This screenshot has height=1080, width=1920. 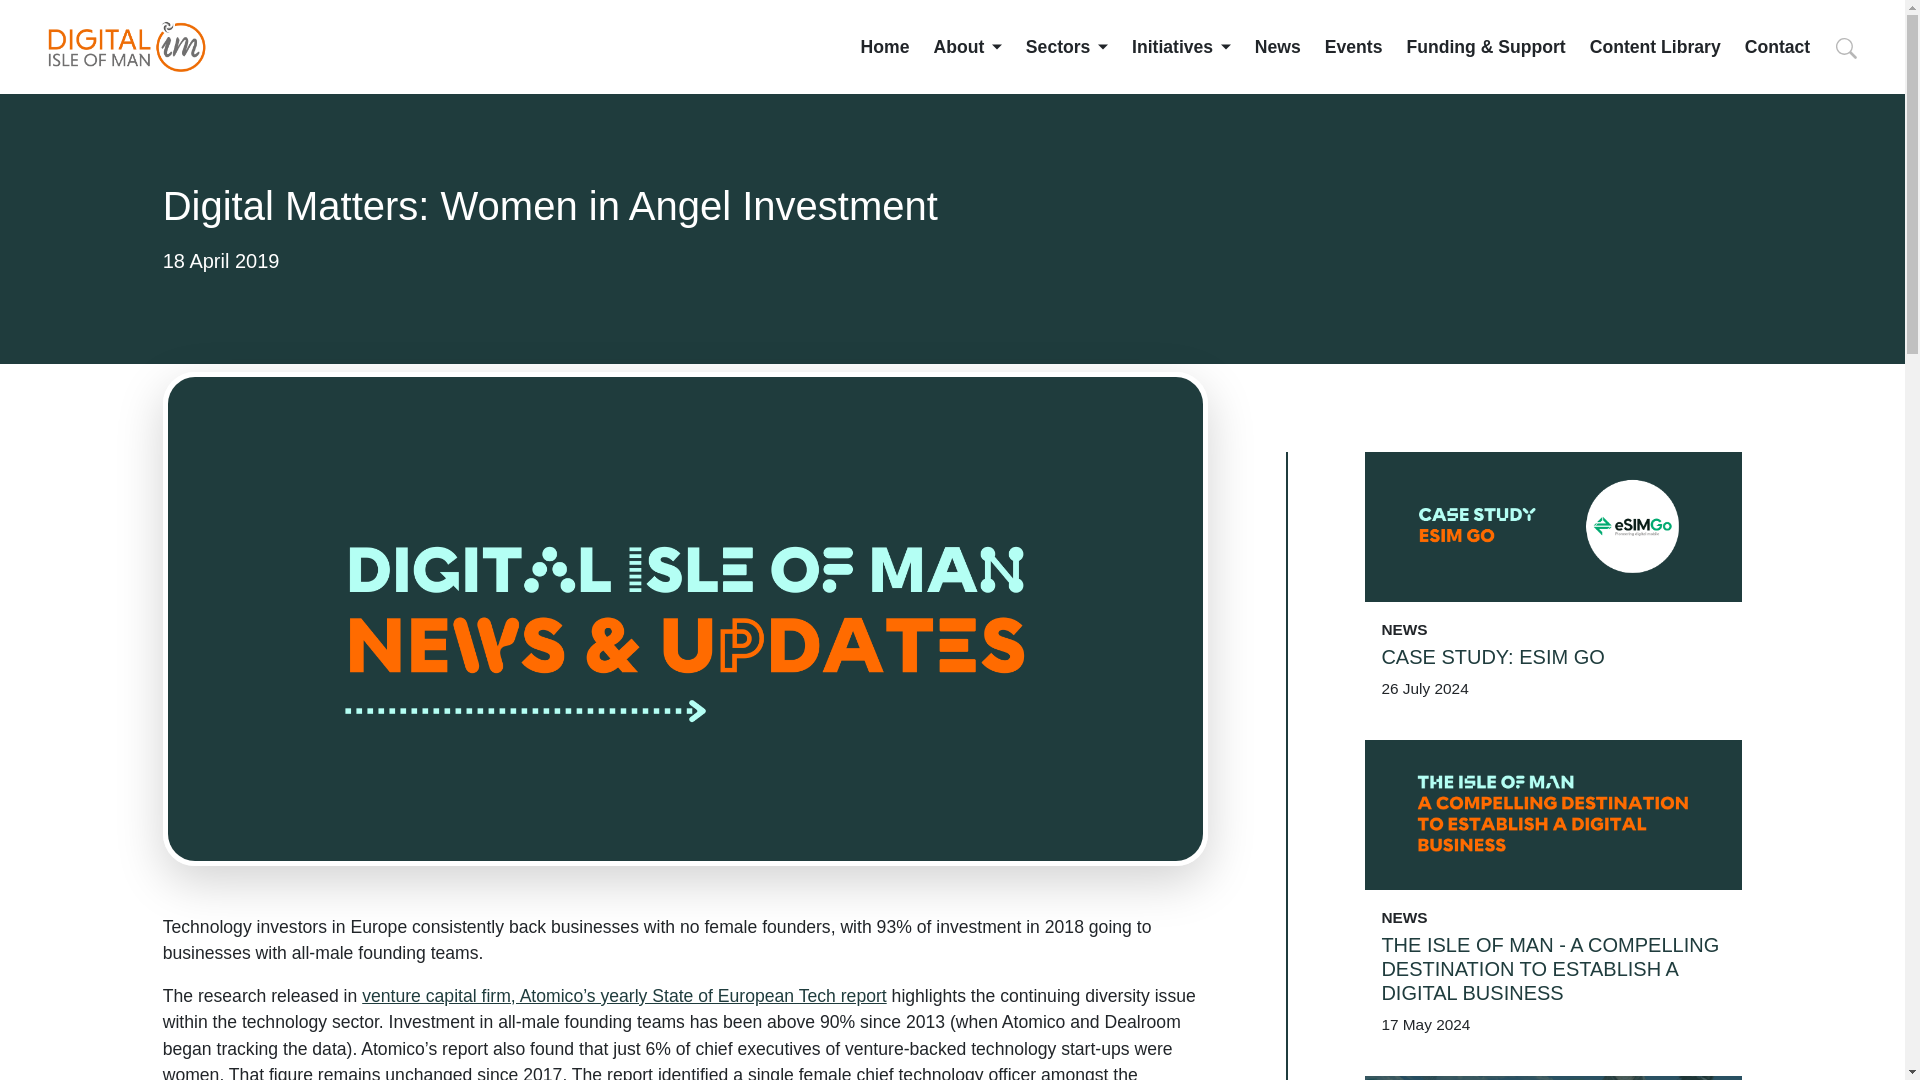 What do you see at coordinates (1778, 46) in the screenshot?
I see `Contact` at bounding box center [1778, 46].